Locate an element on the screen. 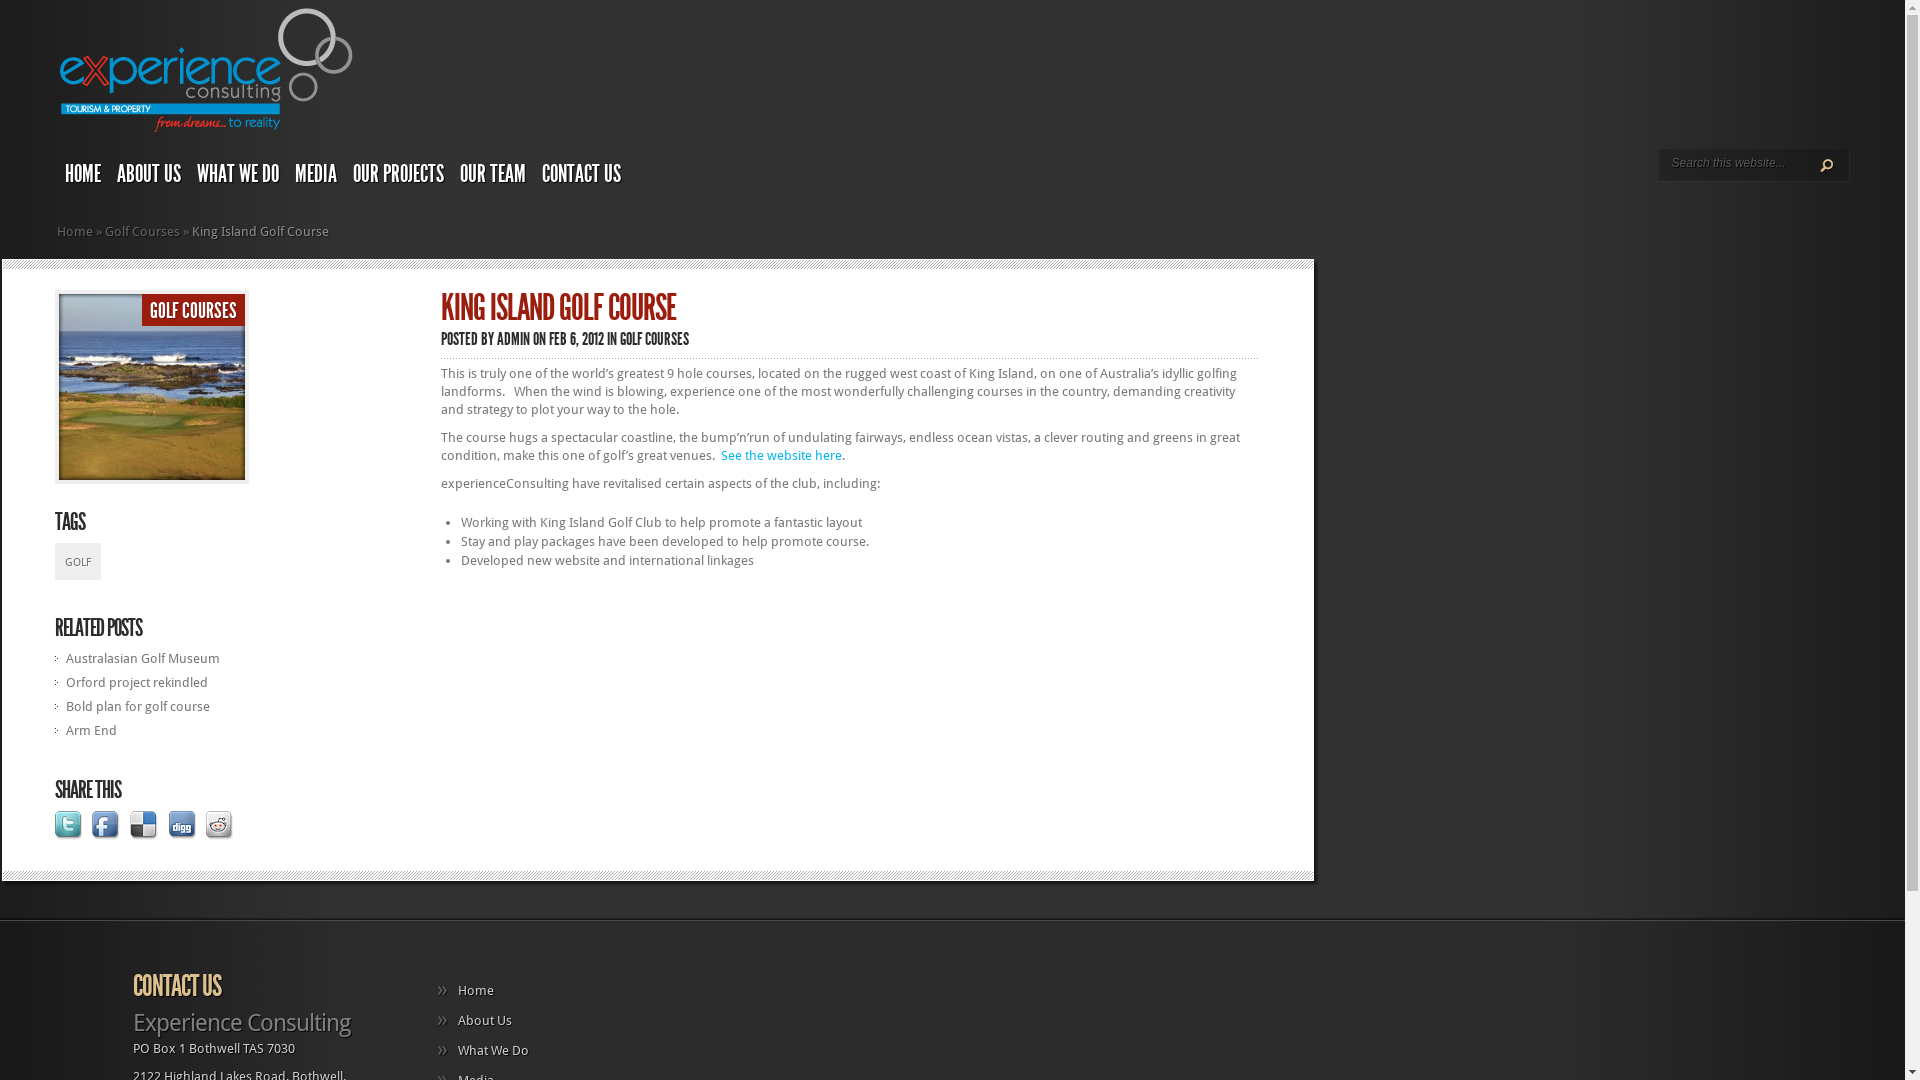  Golf Courses is located at coordinates (142, 232).